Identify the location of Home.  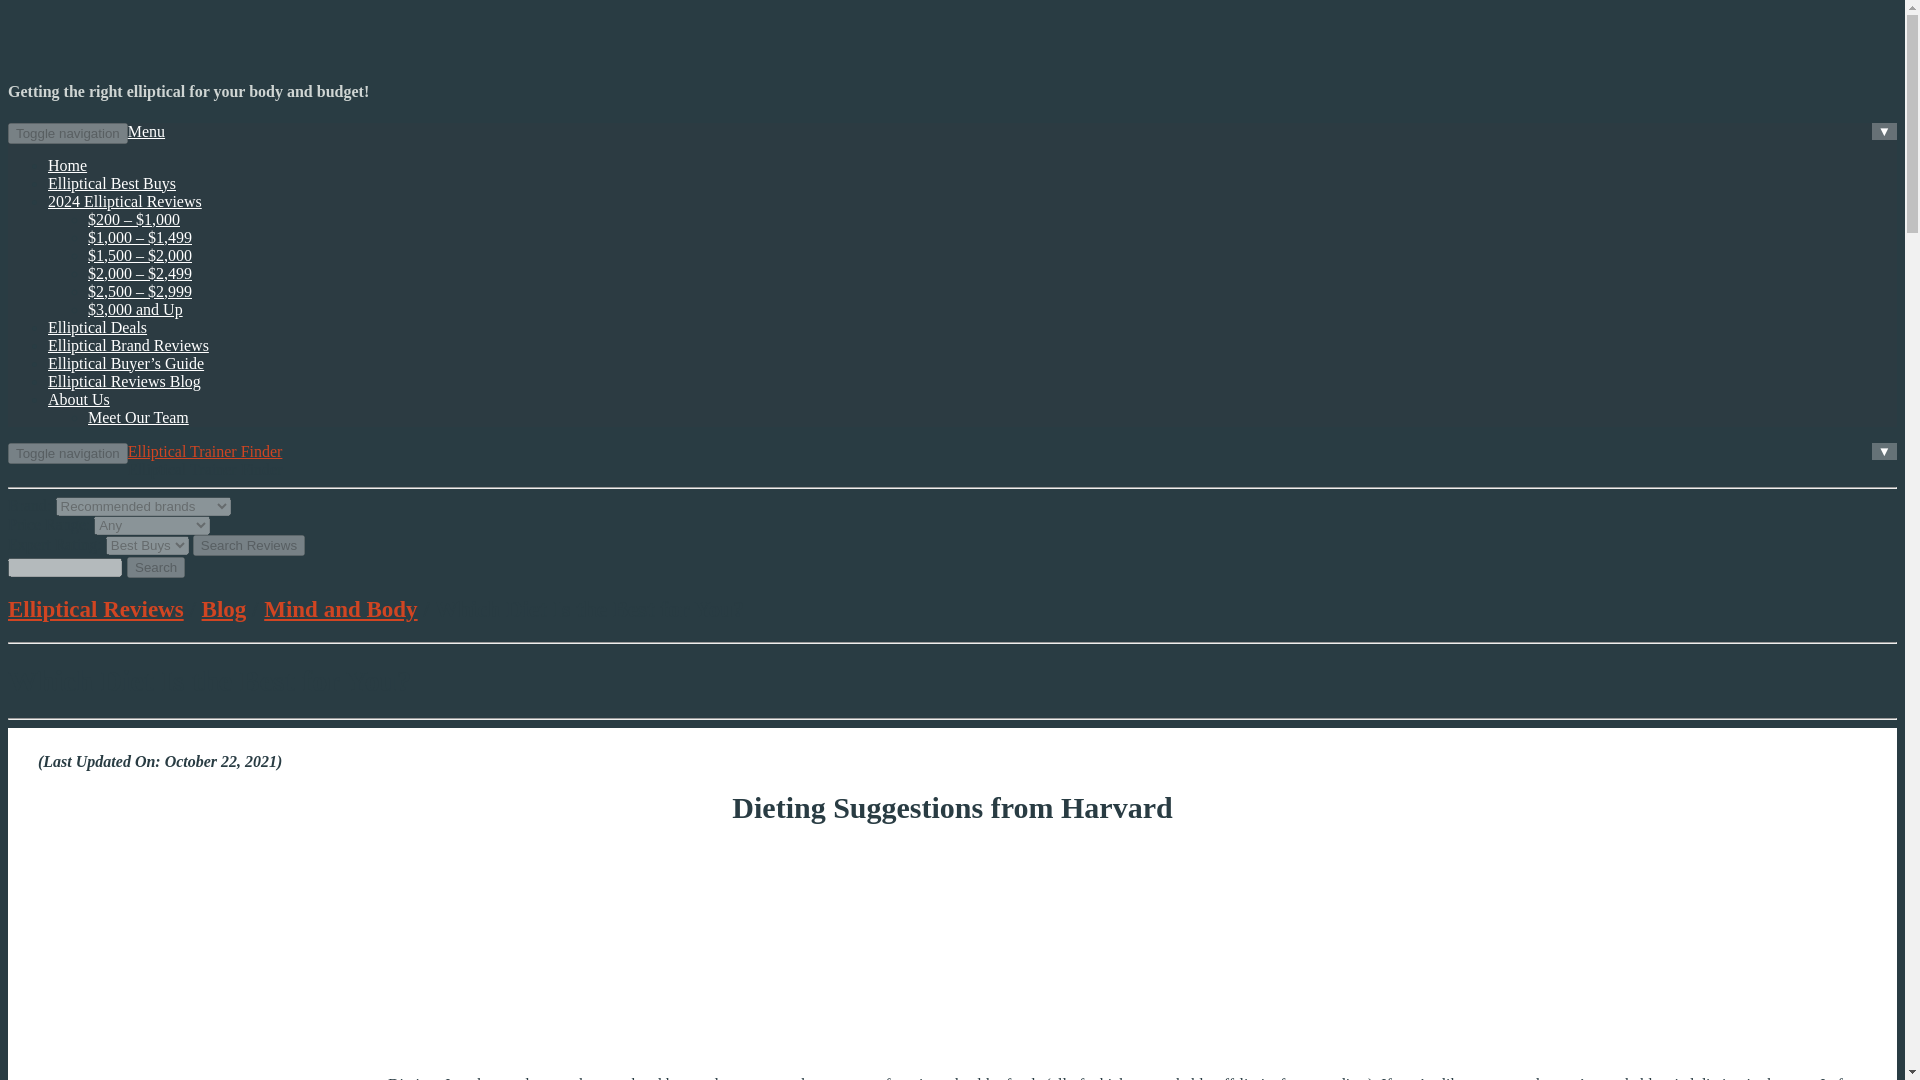
(67, 164).